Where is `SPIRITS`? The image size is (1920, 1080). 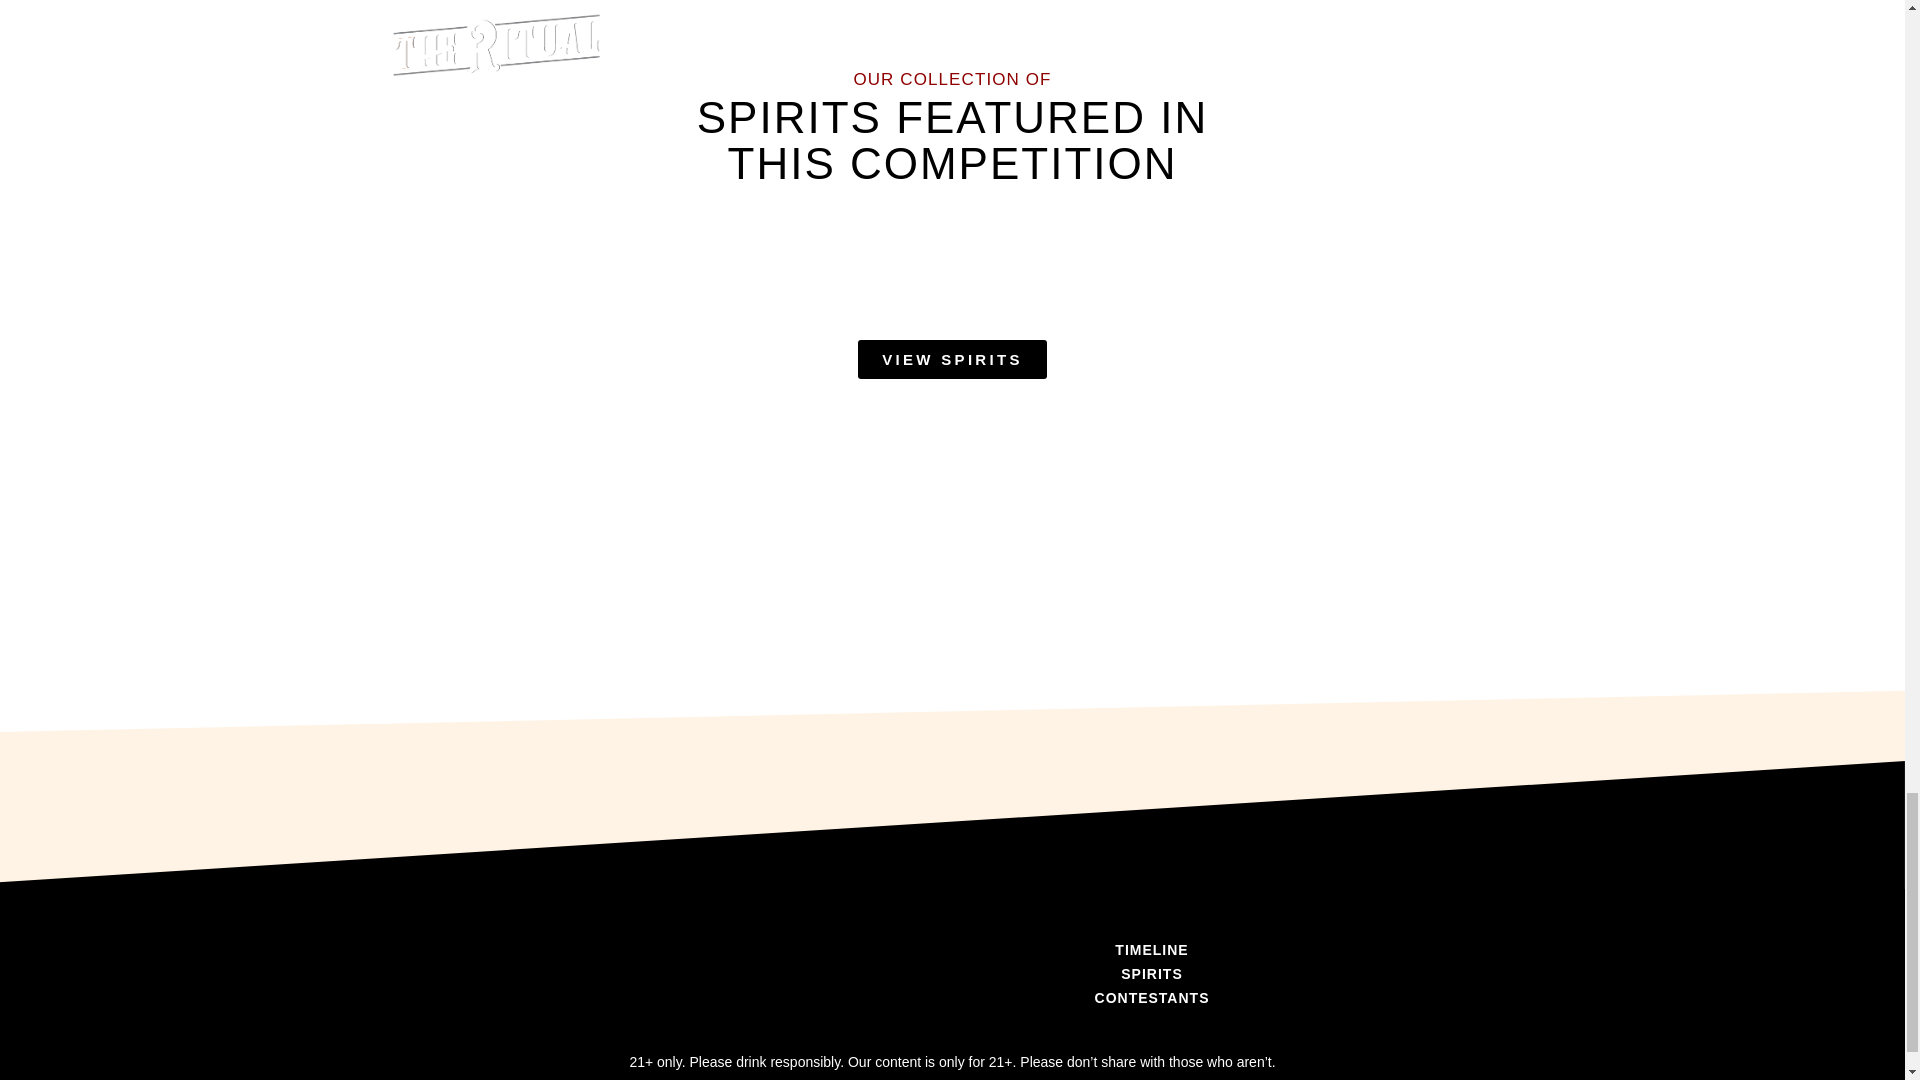
SPIRITS is located at coordinates (1152, 974).